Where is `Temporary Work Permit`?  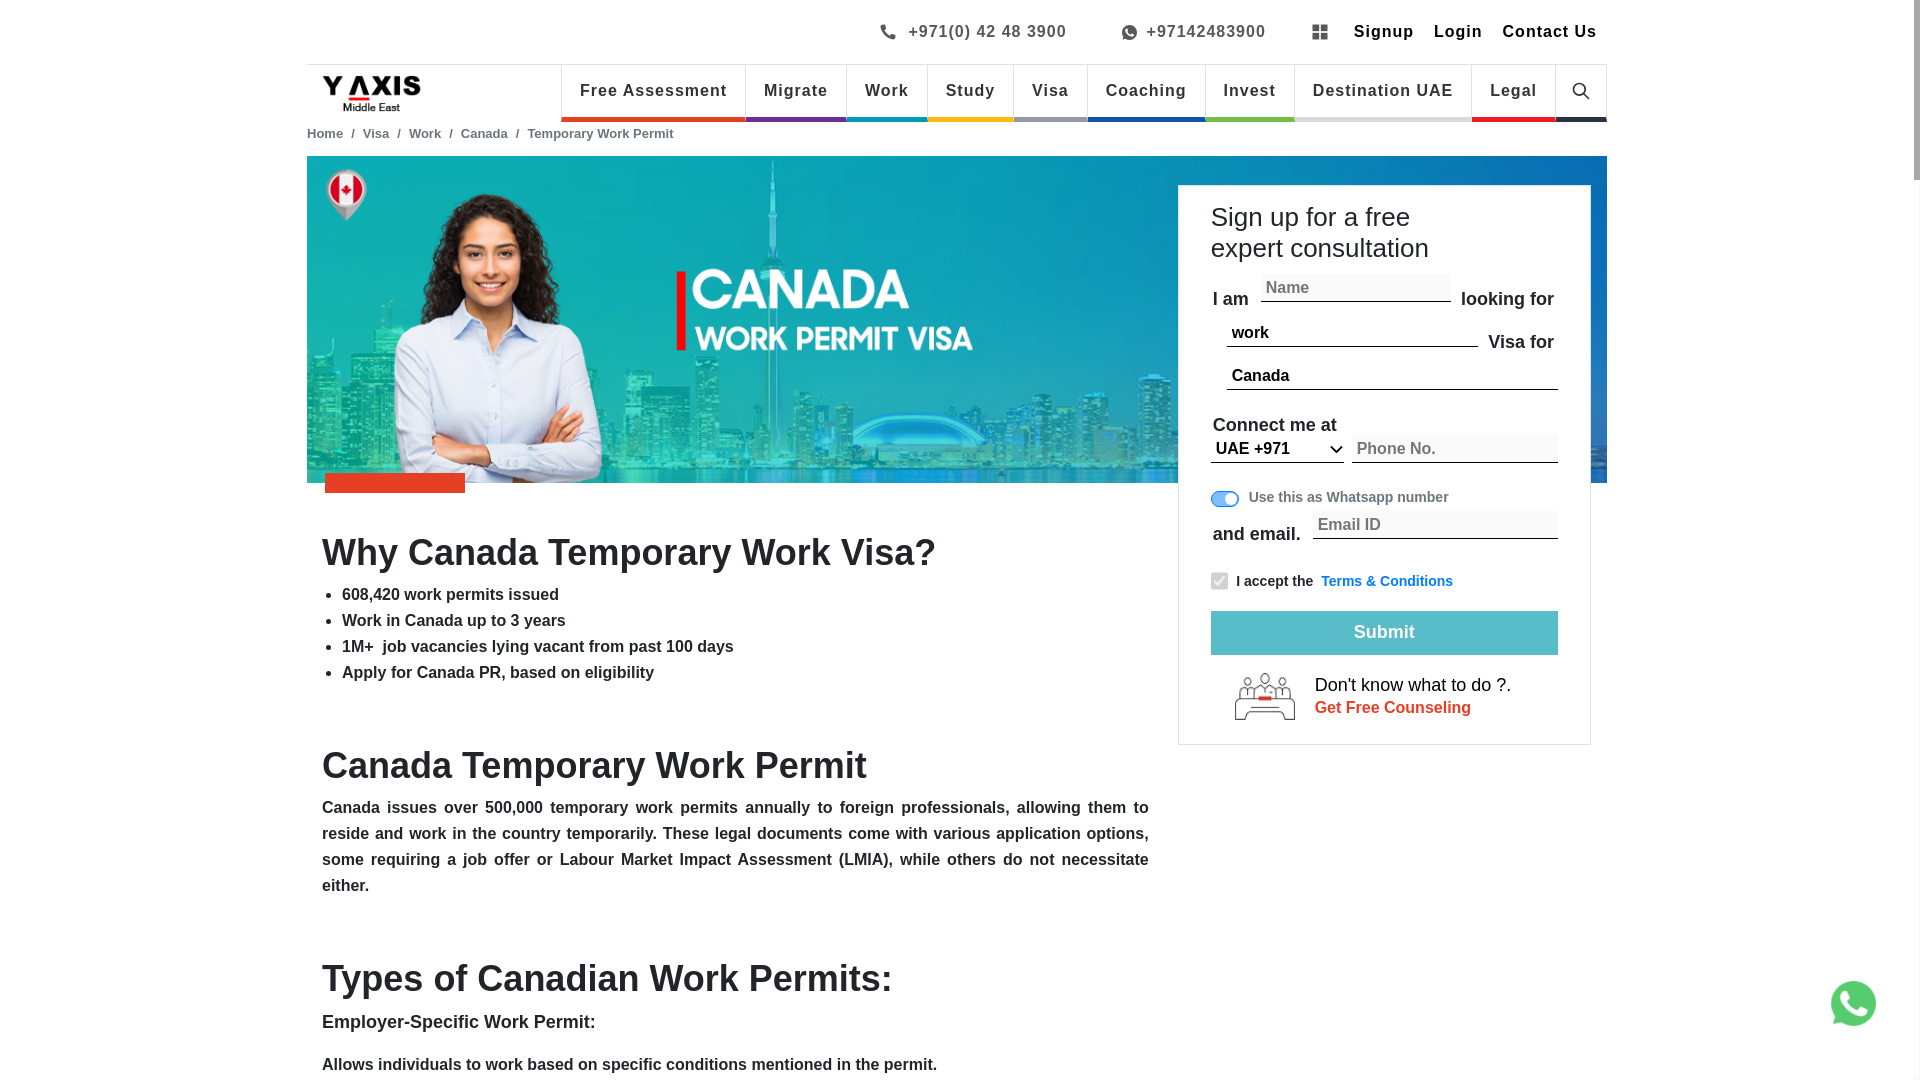 Temporary Work Permit is located at coordinates (600, 134).